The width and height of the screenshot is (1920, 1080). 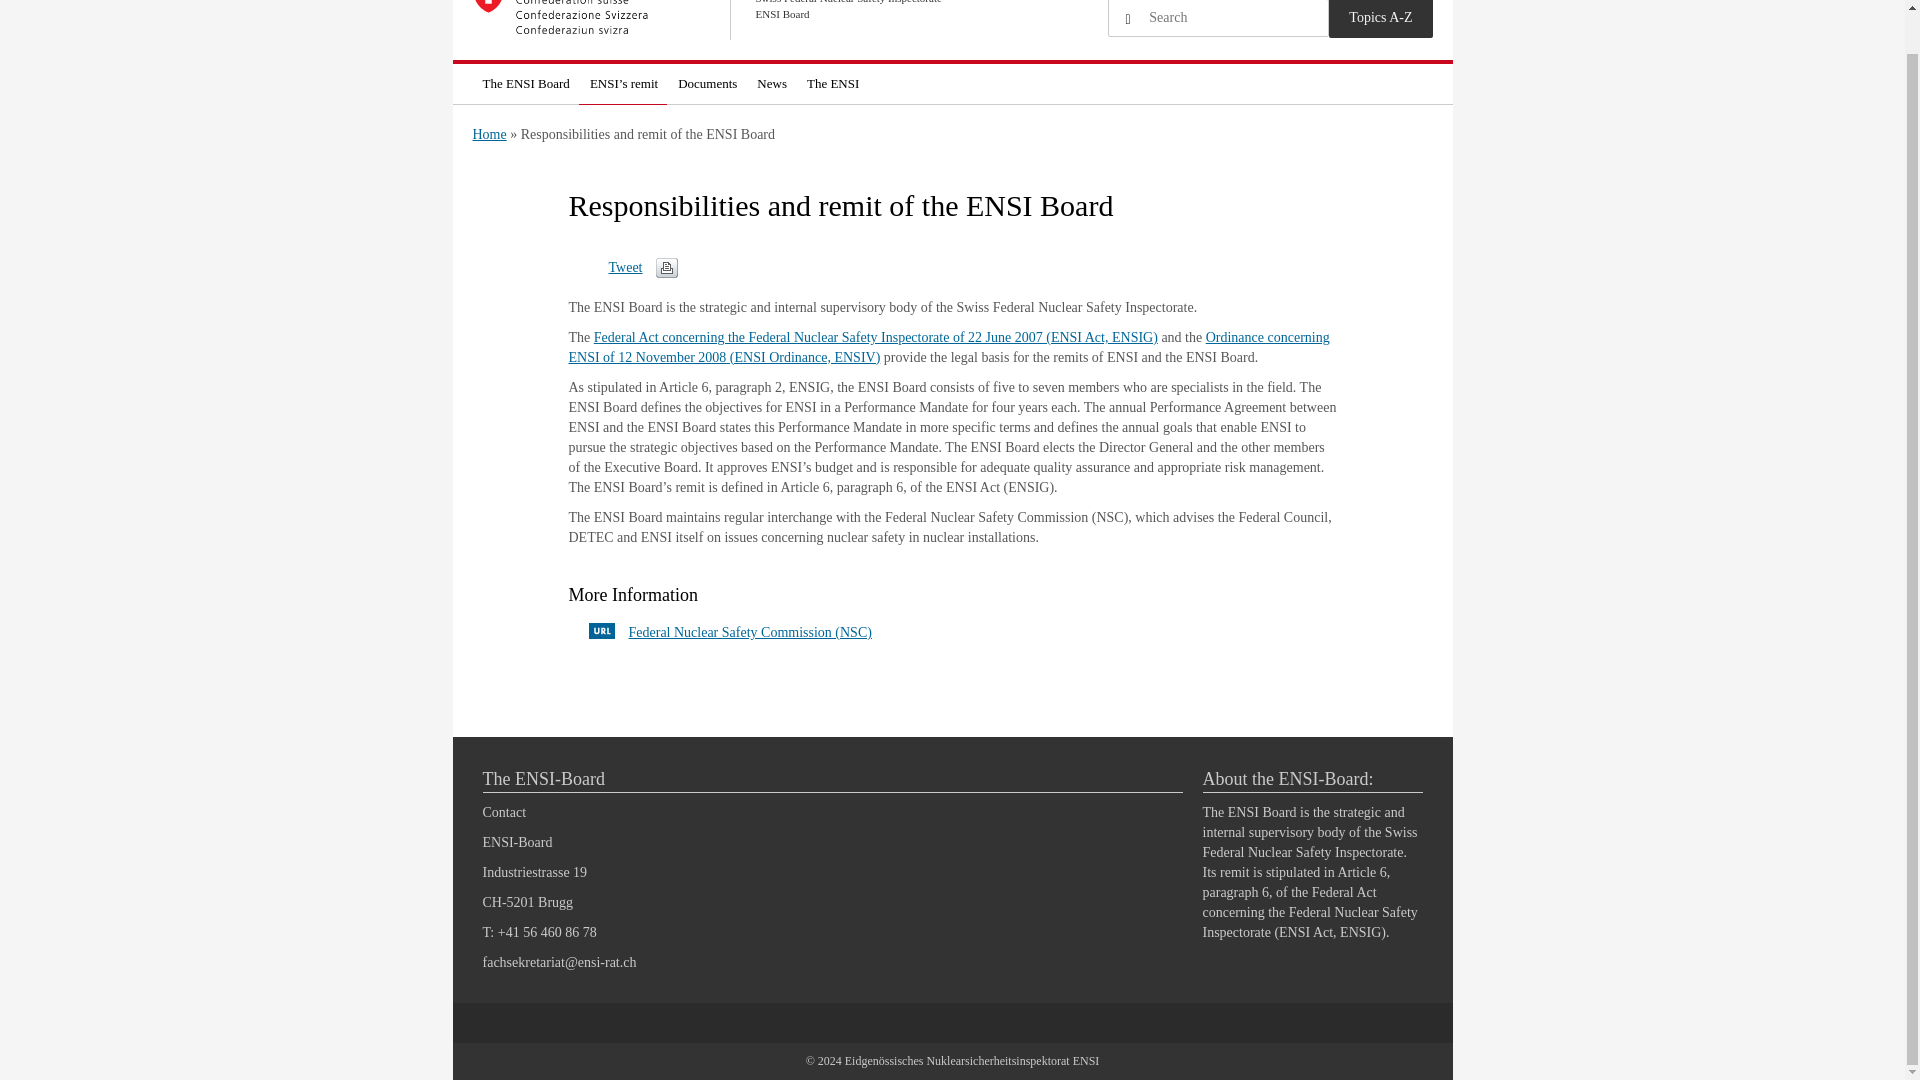 I want to click on Search, so click(x=1128, y=20).